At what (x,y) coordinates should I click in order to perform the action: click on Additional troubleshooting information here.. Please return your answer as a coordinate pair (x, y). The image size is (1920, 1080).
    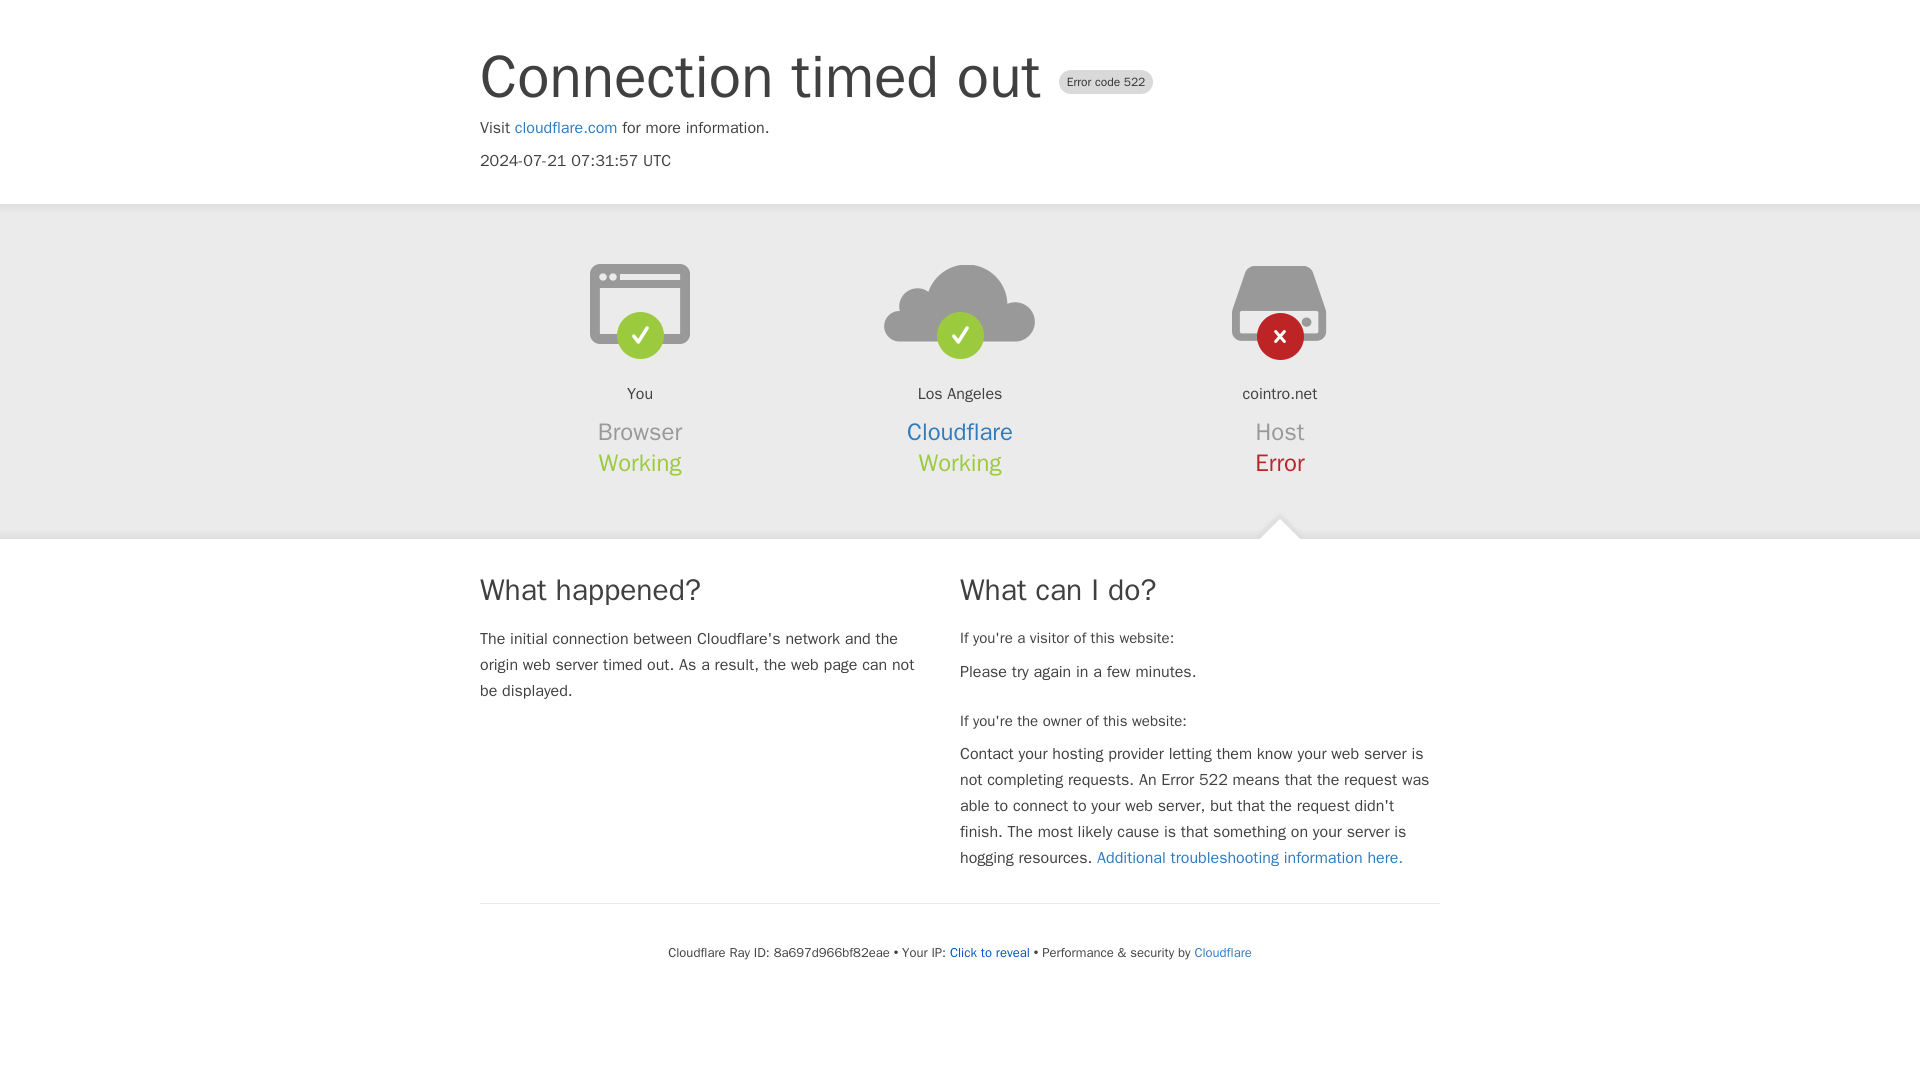
    Looking at the image, I should click on (1250, 858).